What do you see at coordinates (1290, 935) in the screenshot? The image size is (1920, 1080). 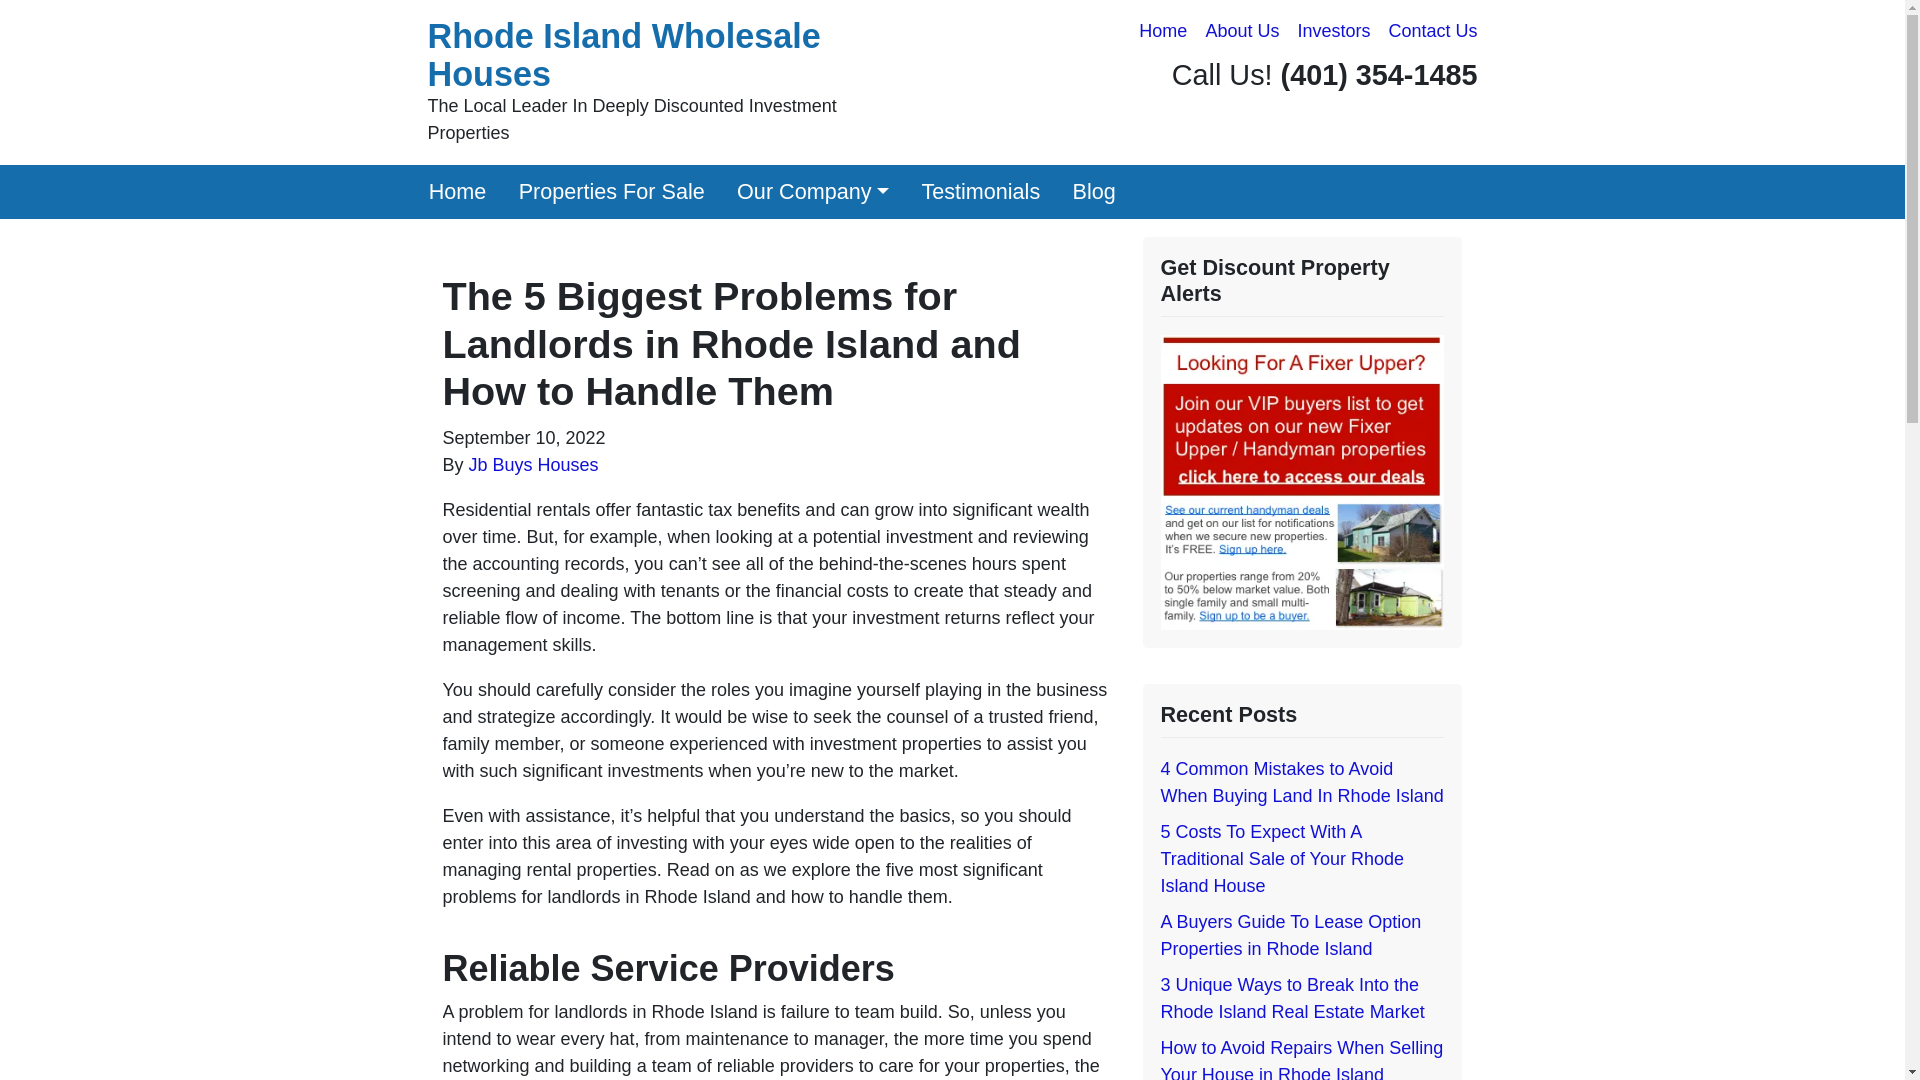 I see `A Buyers Guide To Lease Option Properties in Rhode Island` at bounding box center [1290, 935].